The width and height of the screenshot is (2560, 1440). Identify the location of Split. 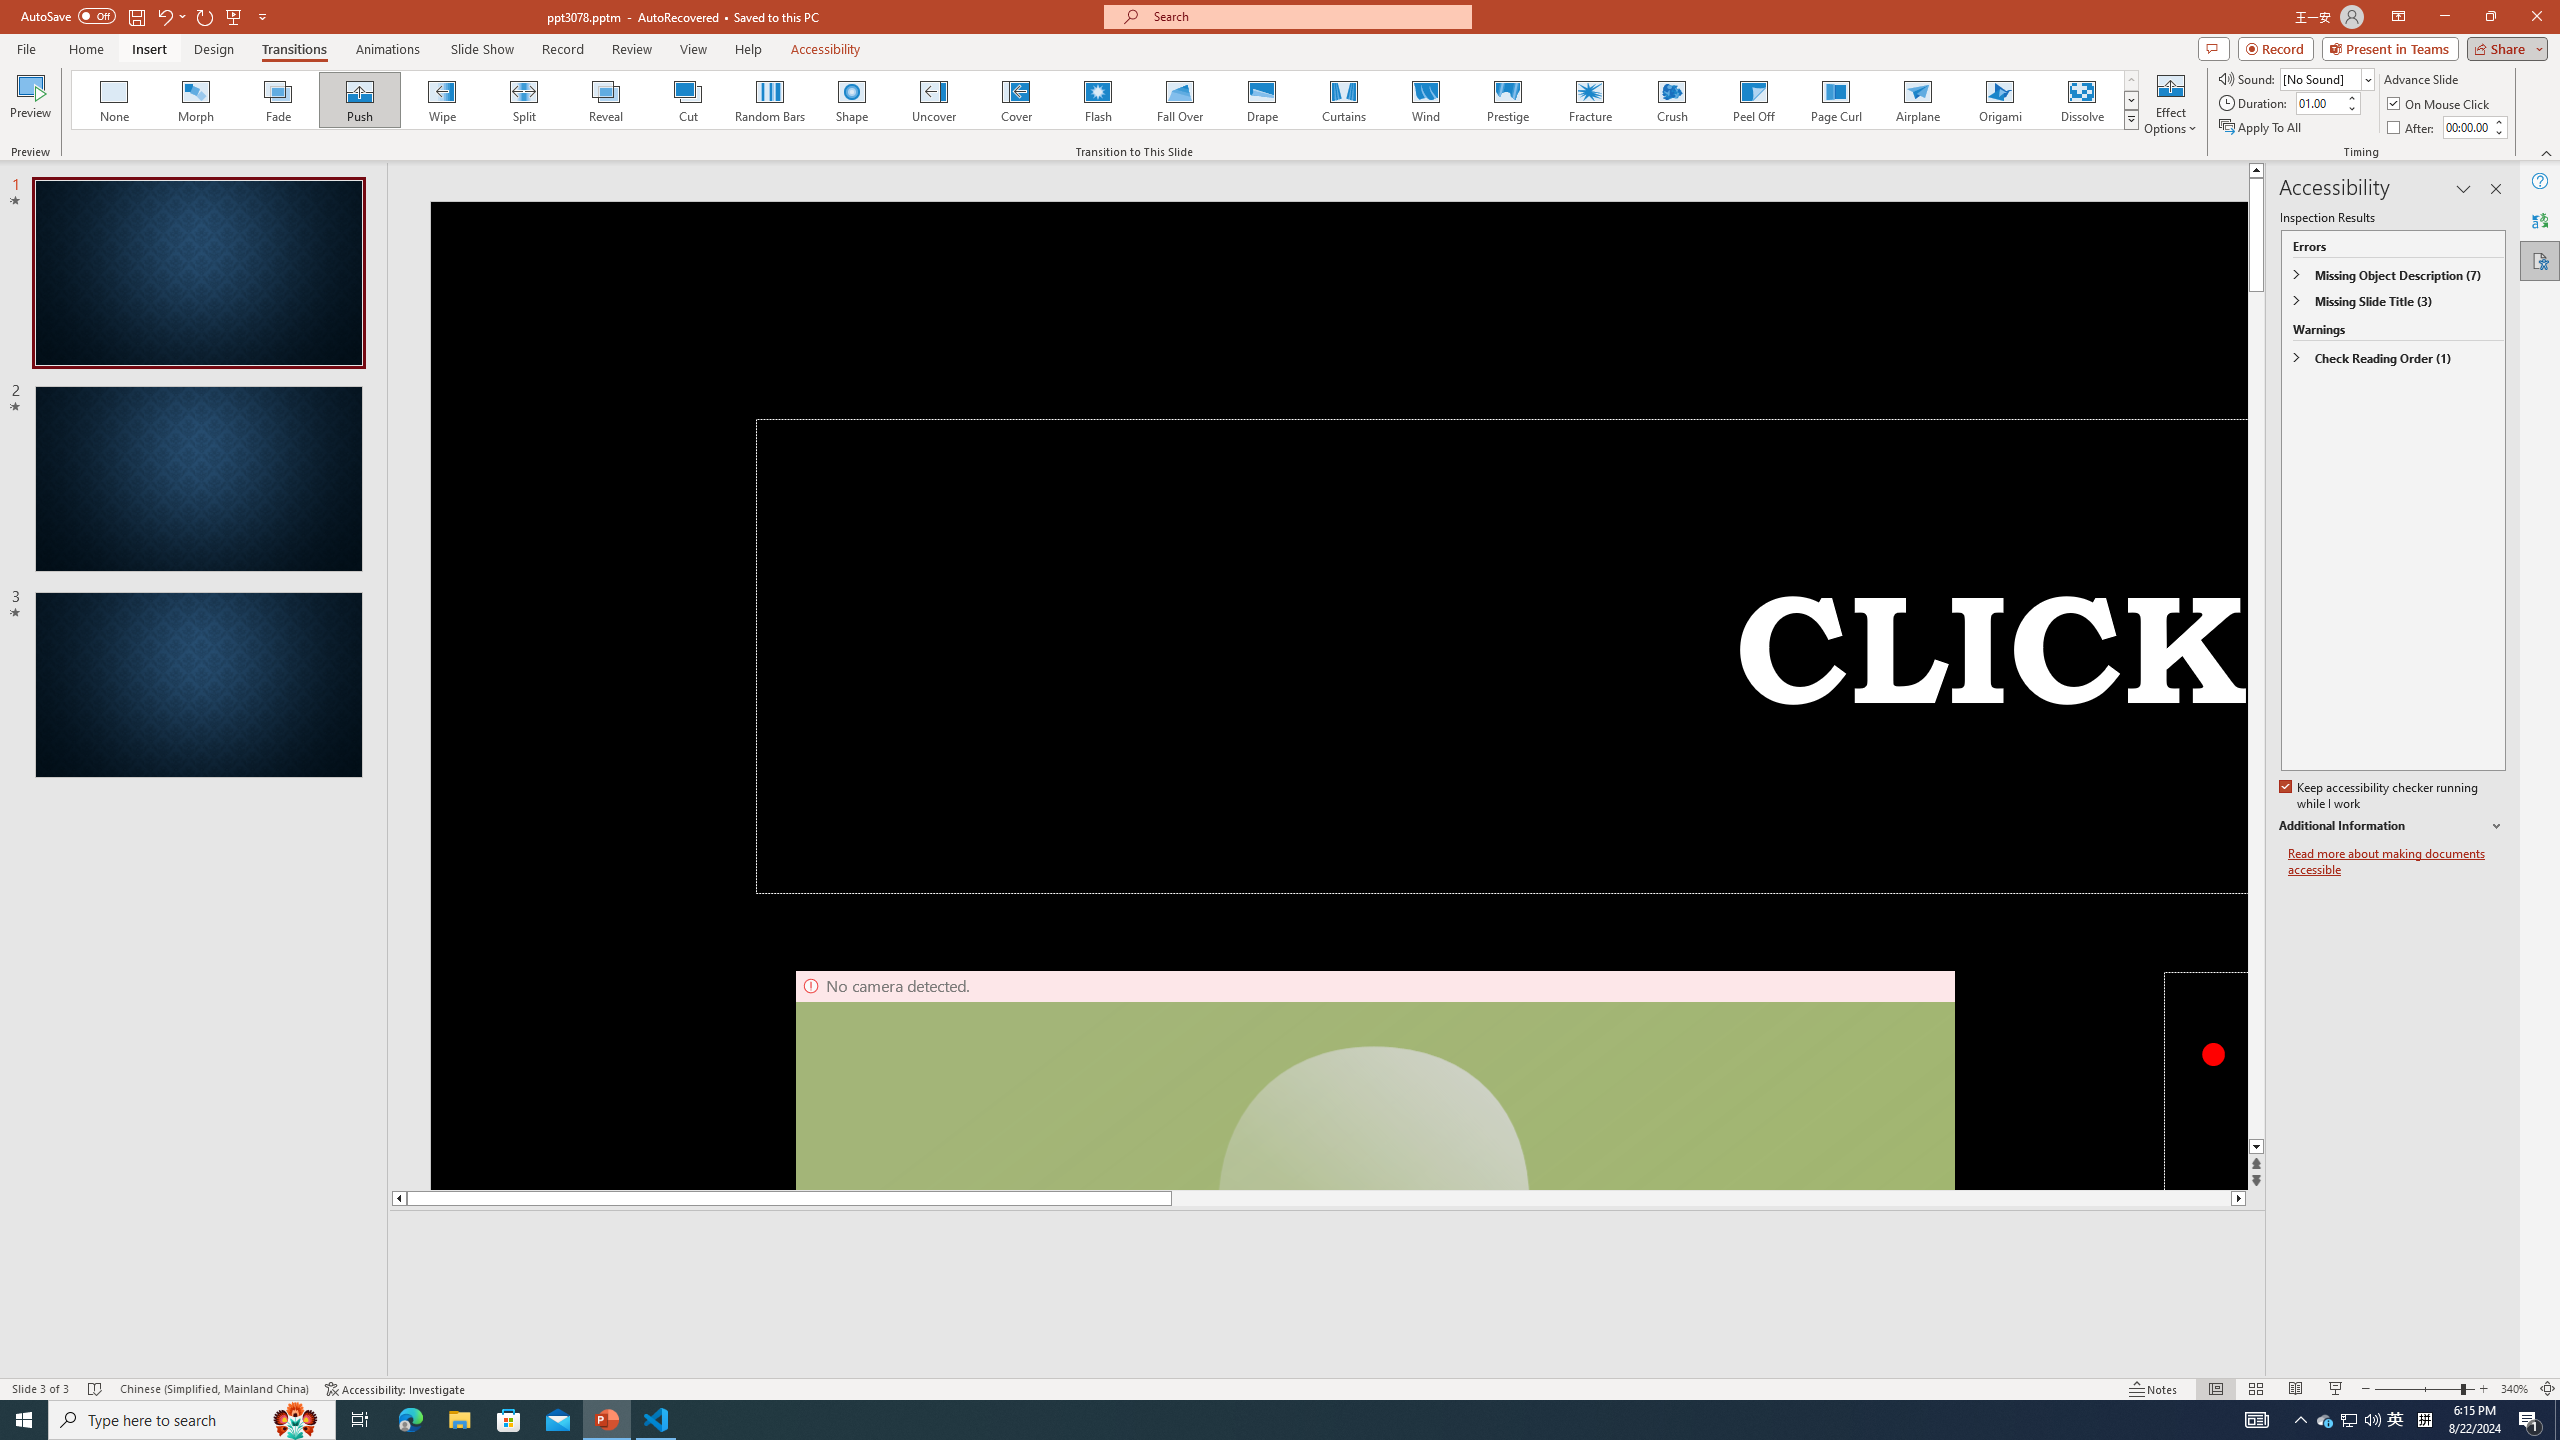
(524, 100).